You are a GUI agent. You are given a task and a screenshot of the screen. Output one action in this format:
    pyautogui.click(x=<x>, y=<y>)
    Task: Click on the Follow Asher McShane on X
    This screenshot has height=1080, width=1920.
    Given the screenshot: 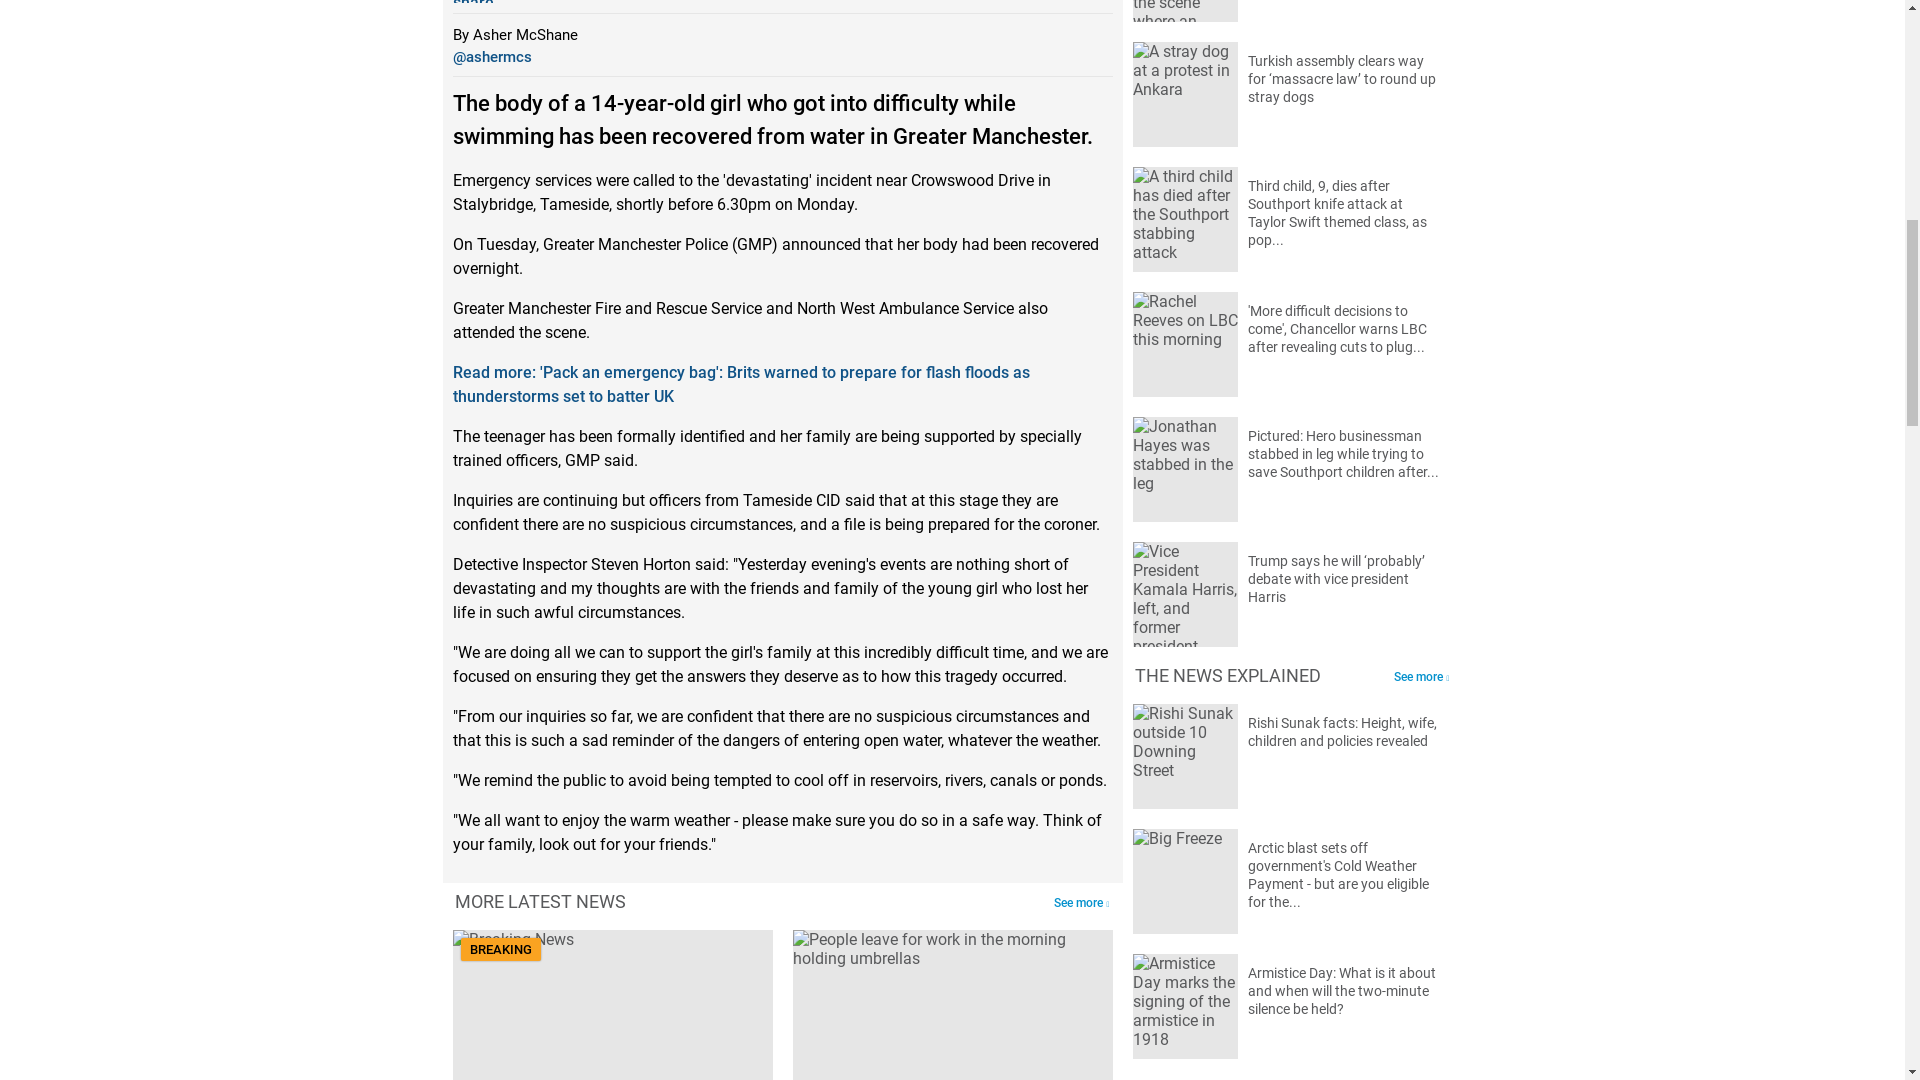 What is the action you would take?
    pyautogui.click(x=491, y=56)
    